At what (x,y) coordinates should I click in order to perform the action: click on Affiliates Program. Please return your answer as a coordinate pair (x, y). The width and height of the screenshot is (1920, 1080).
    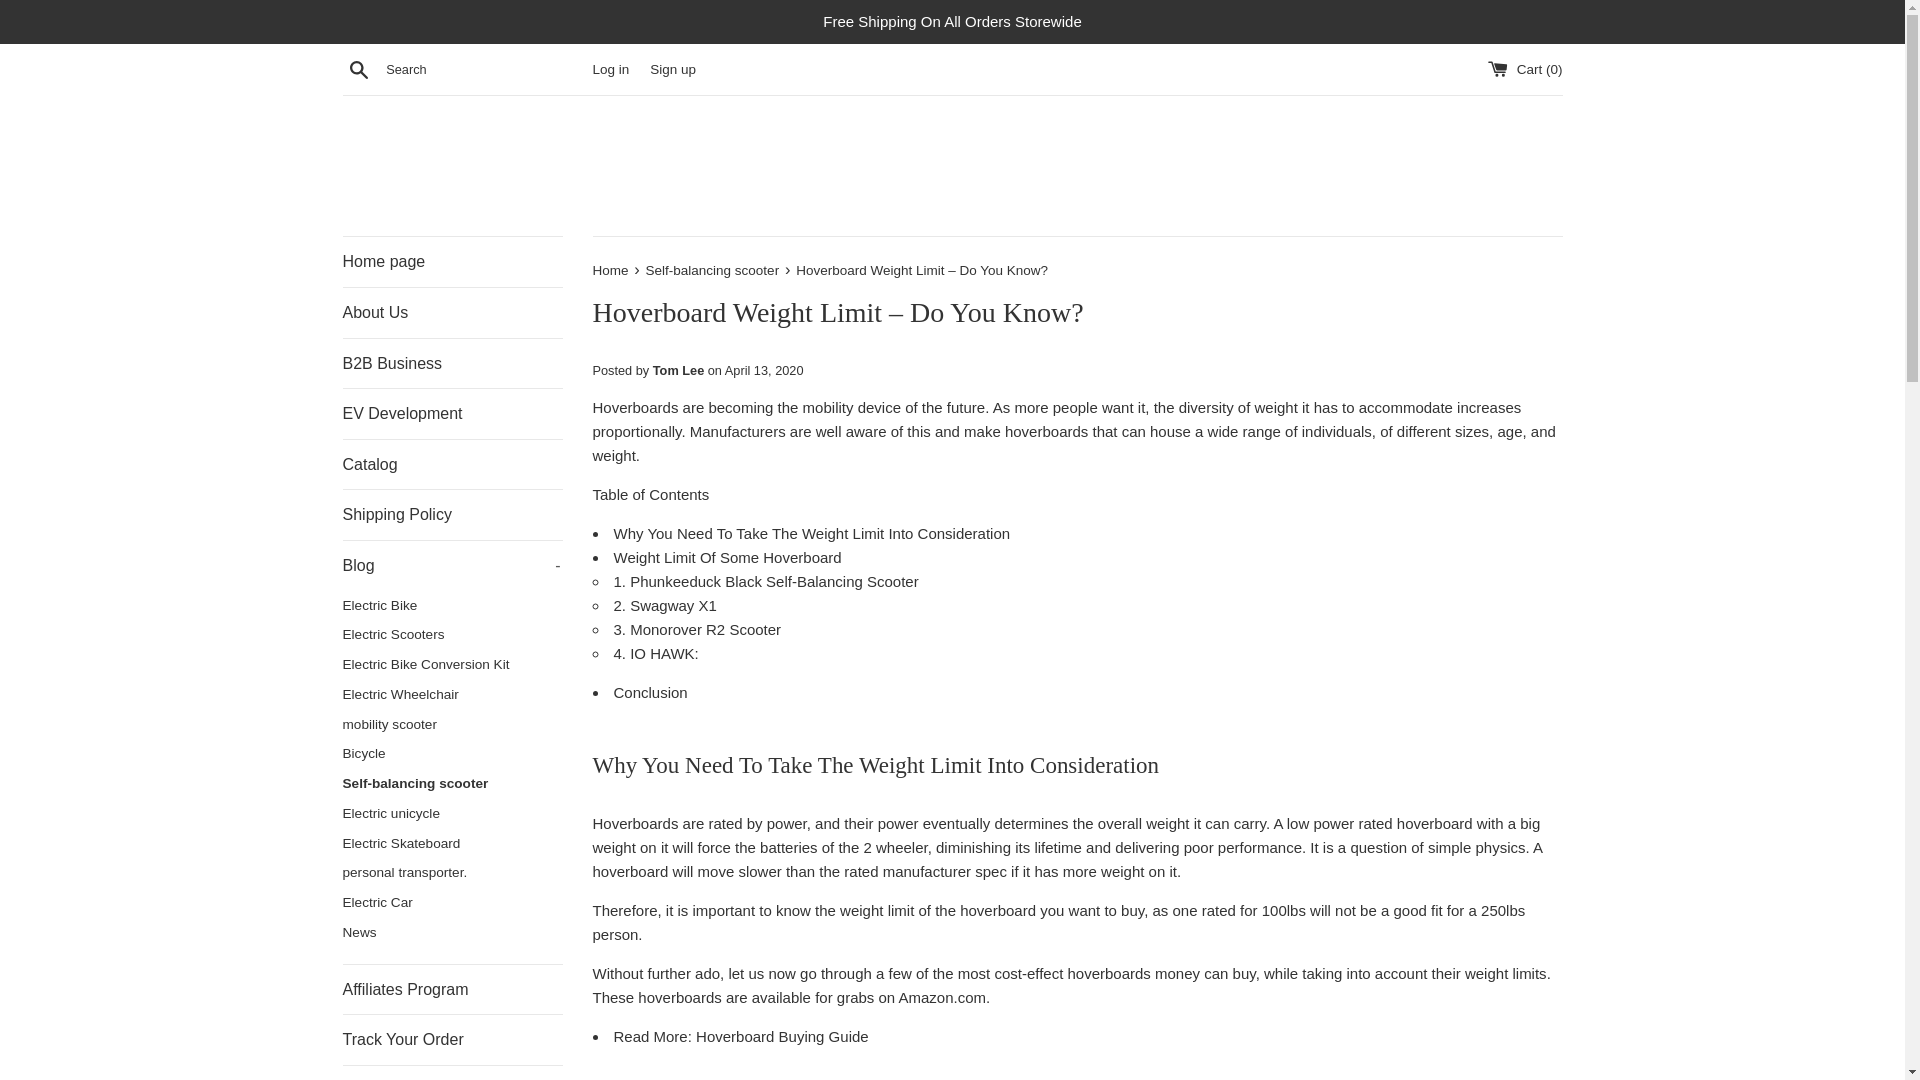
    Looking at the image, I should click on (452, 990).